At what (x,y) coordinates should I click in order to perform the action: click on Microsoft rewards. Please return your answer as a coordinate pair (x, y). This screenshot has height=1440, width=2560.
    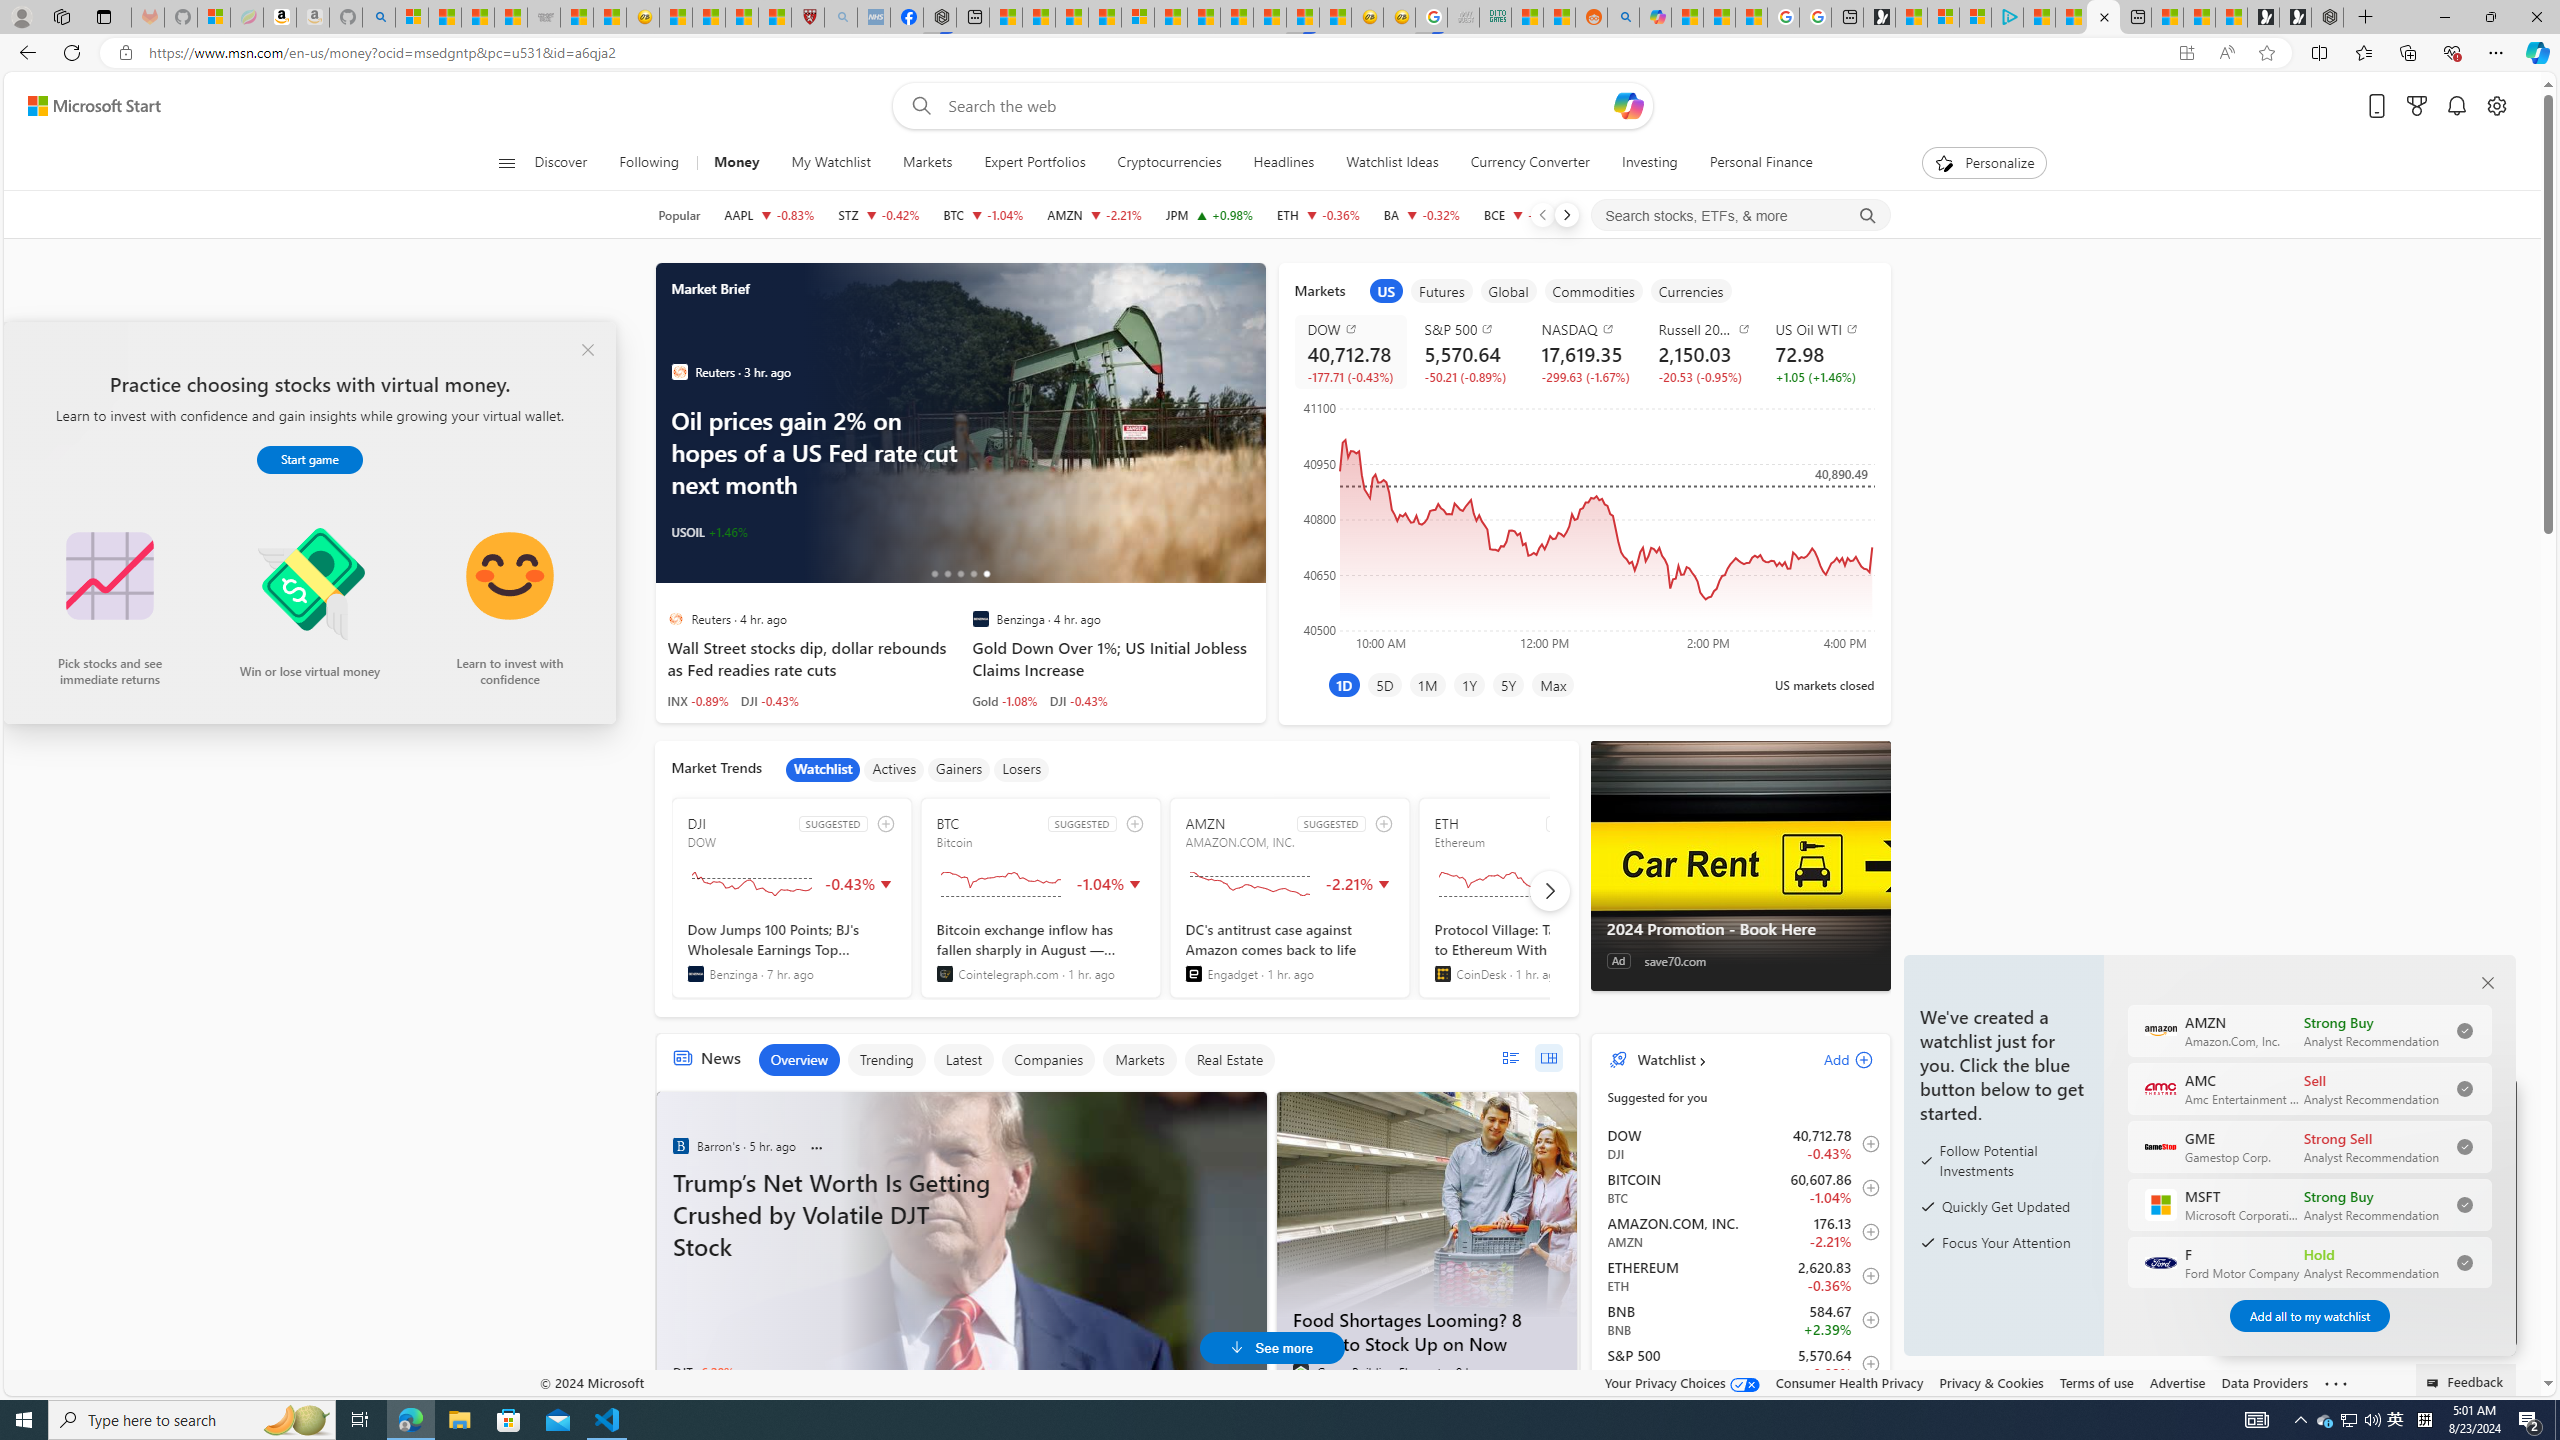
    Looking at the image, I should click on (2416, 106).